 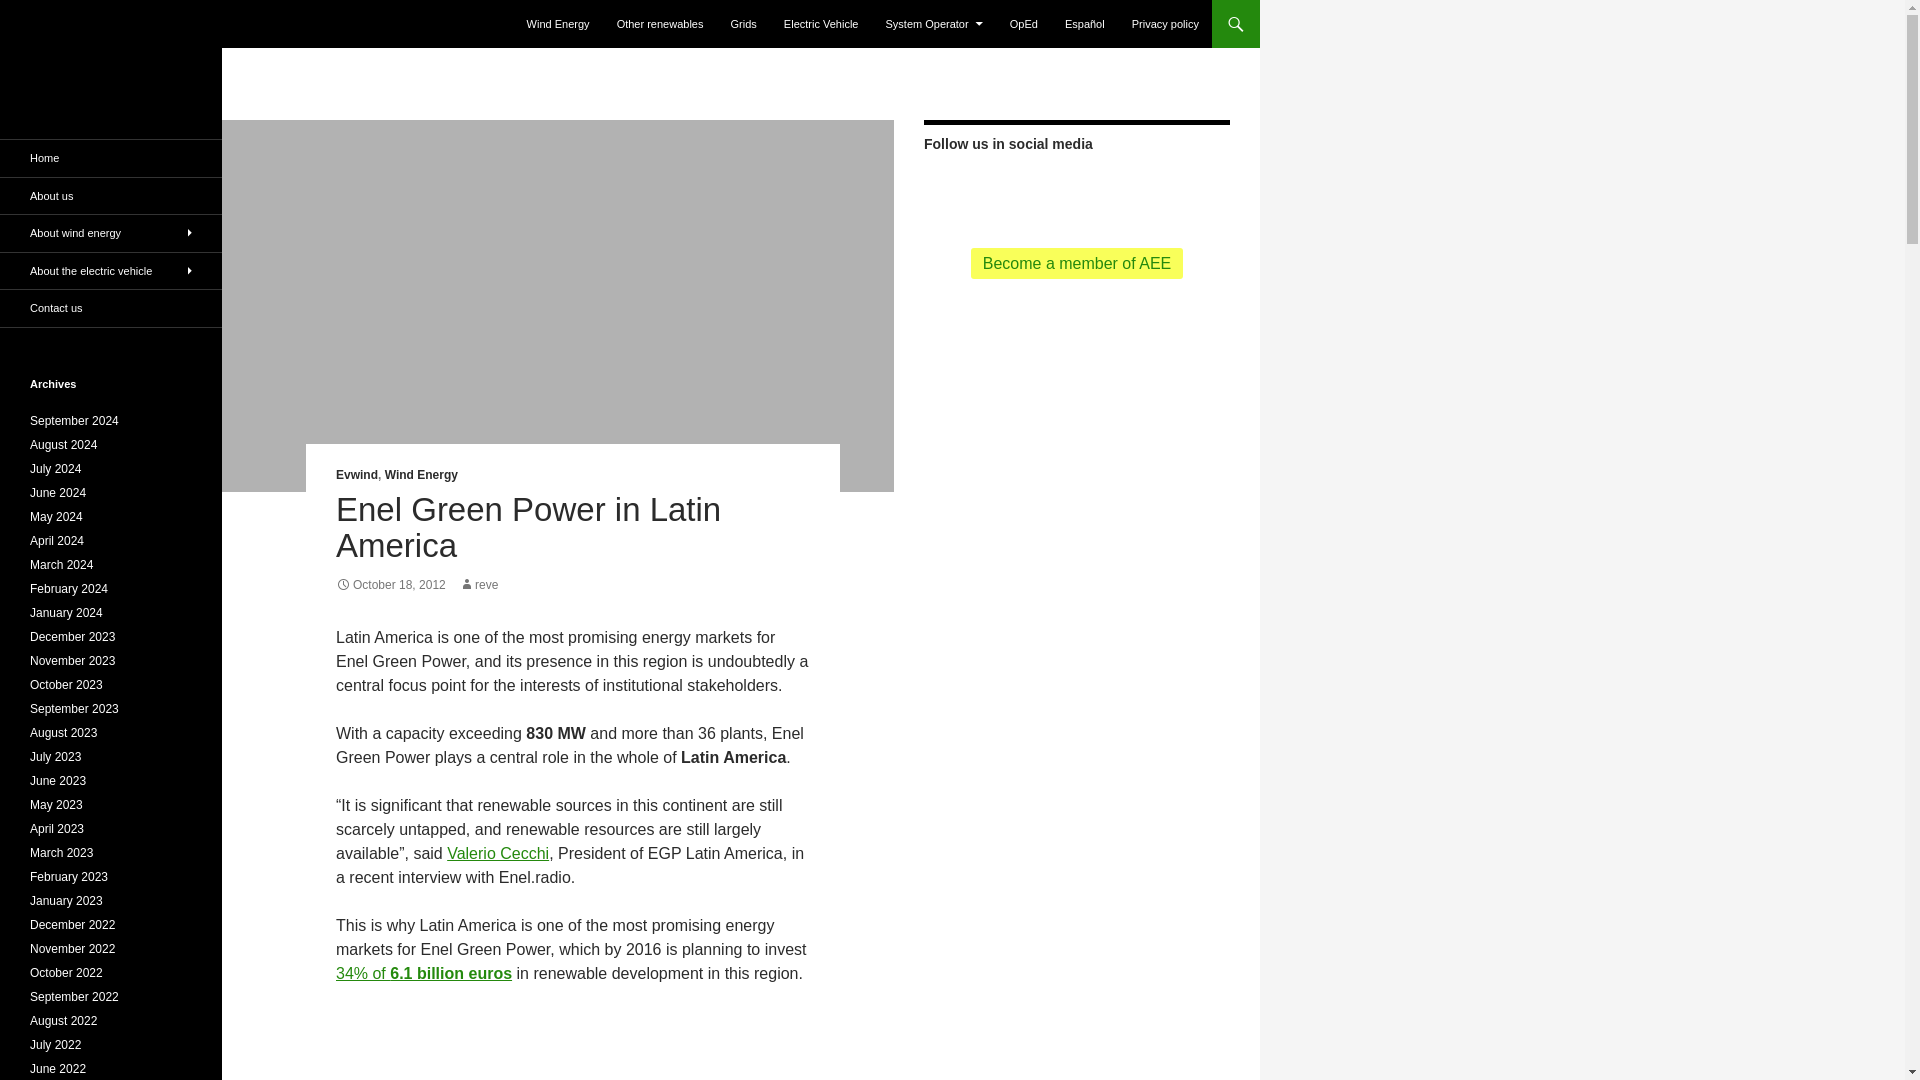 What do you see at coordinates (821, 24) in the screenshot?
I see `Electric Vehicle` at bounding box center [821, 24].